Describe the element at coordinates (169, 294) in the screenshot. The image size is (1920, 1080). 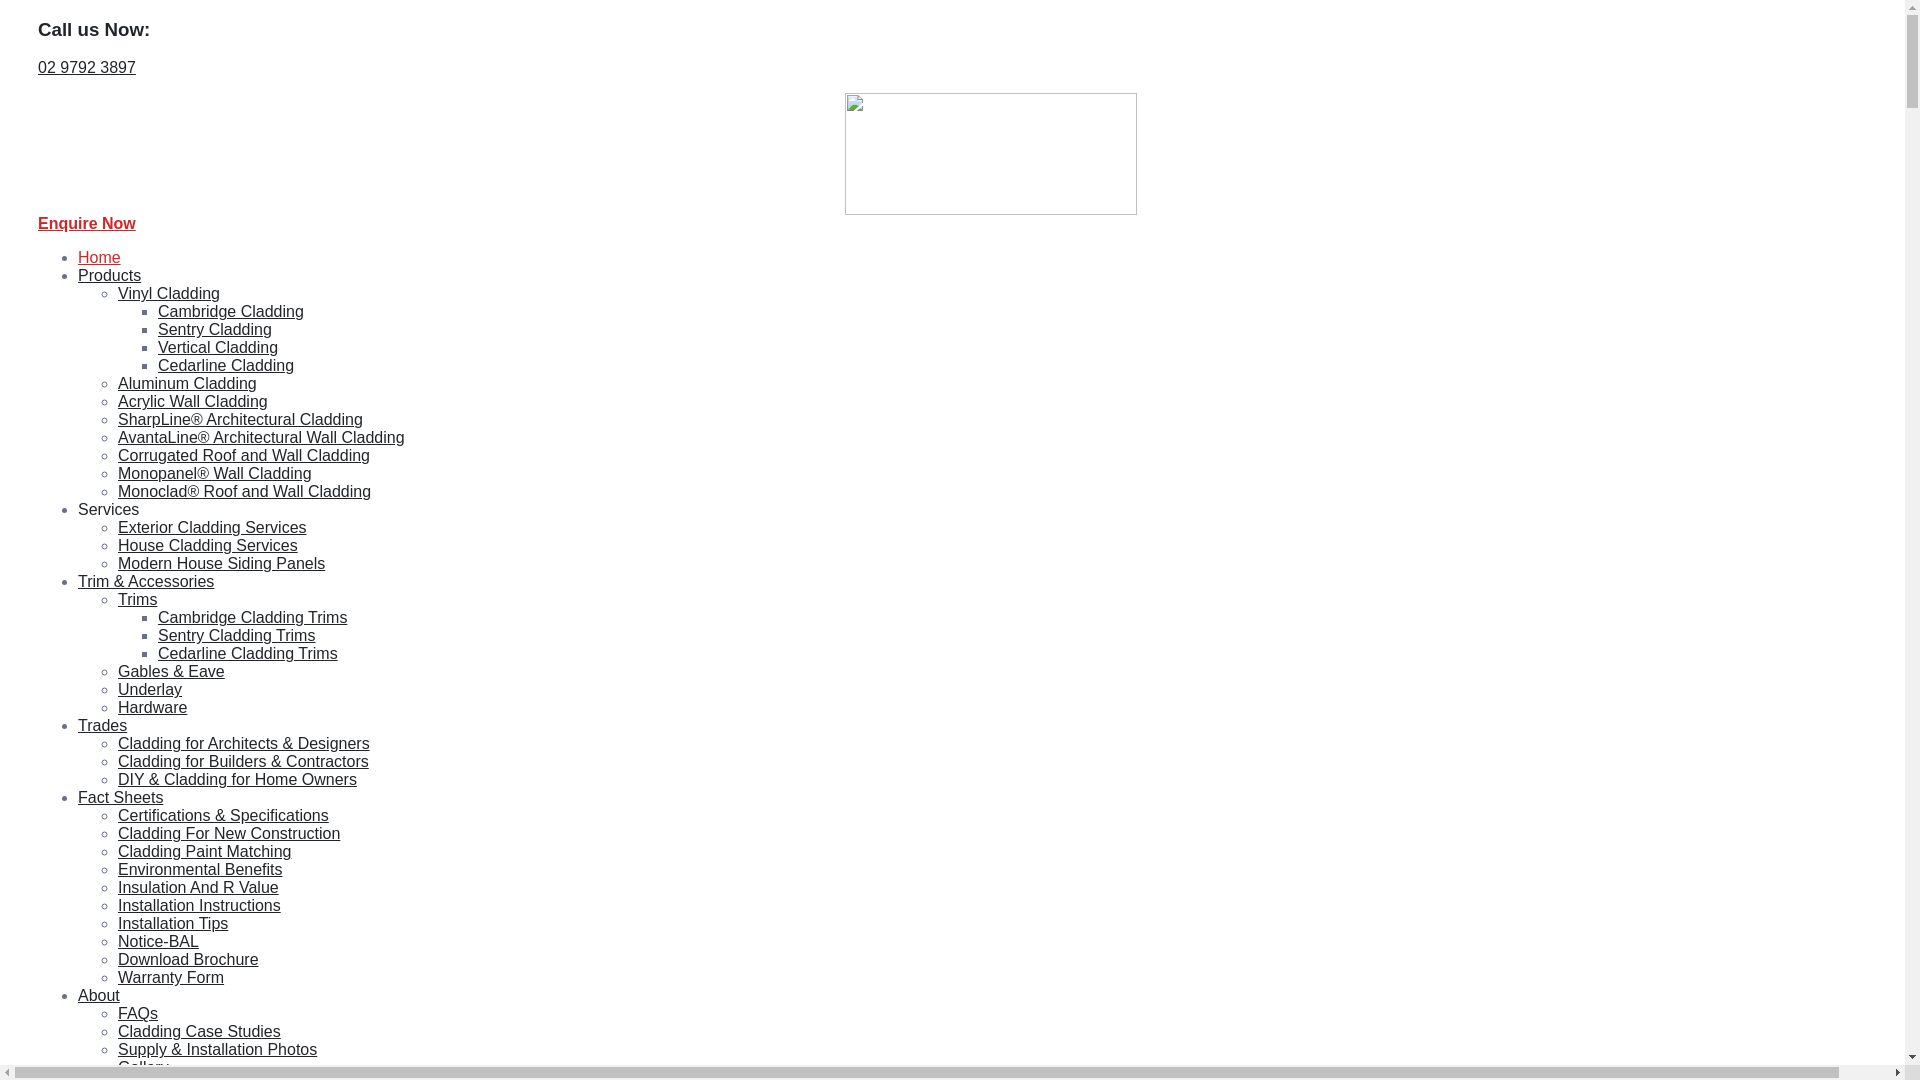
I see `Vinyl Cladding` at that location.